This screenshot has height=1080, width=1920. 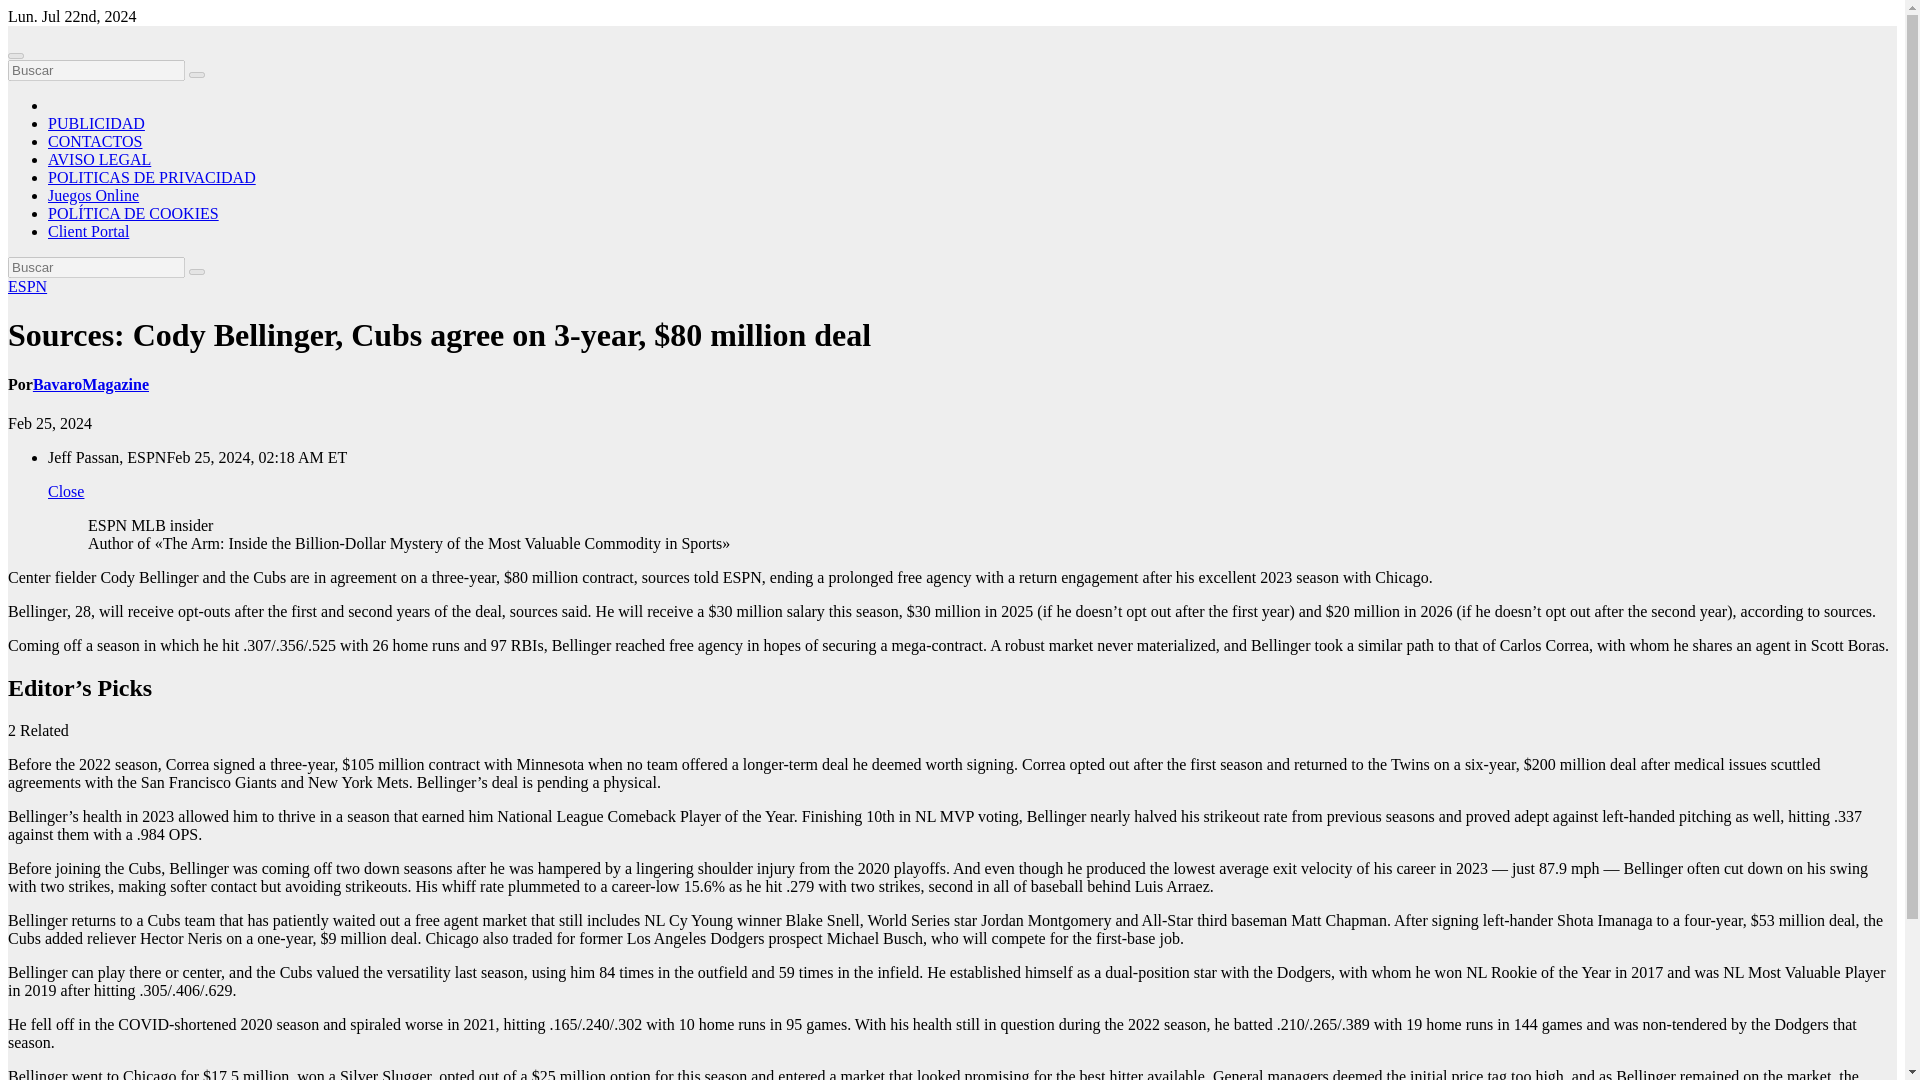 What do you see at coordinates (66, 491) in the screenshot?
I see `Close` at bounding box center [66, 491].